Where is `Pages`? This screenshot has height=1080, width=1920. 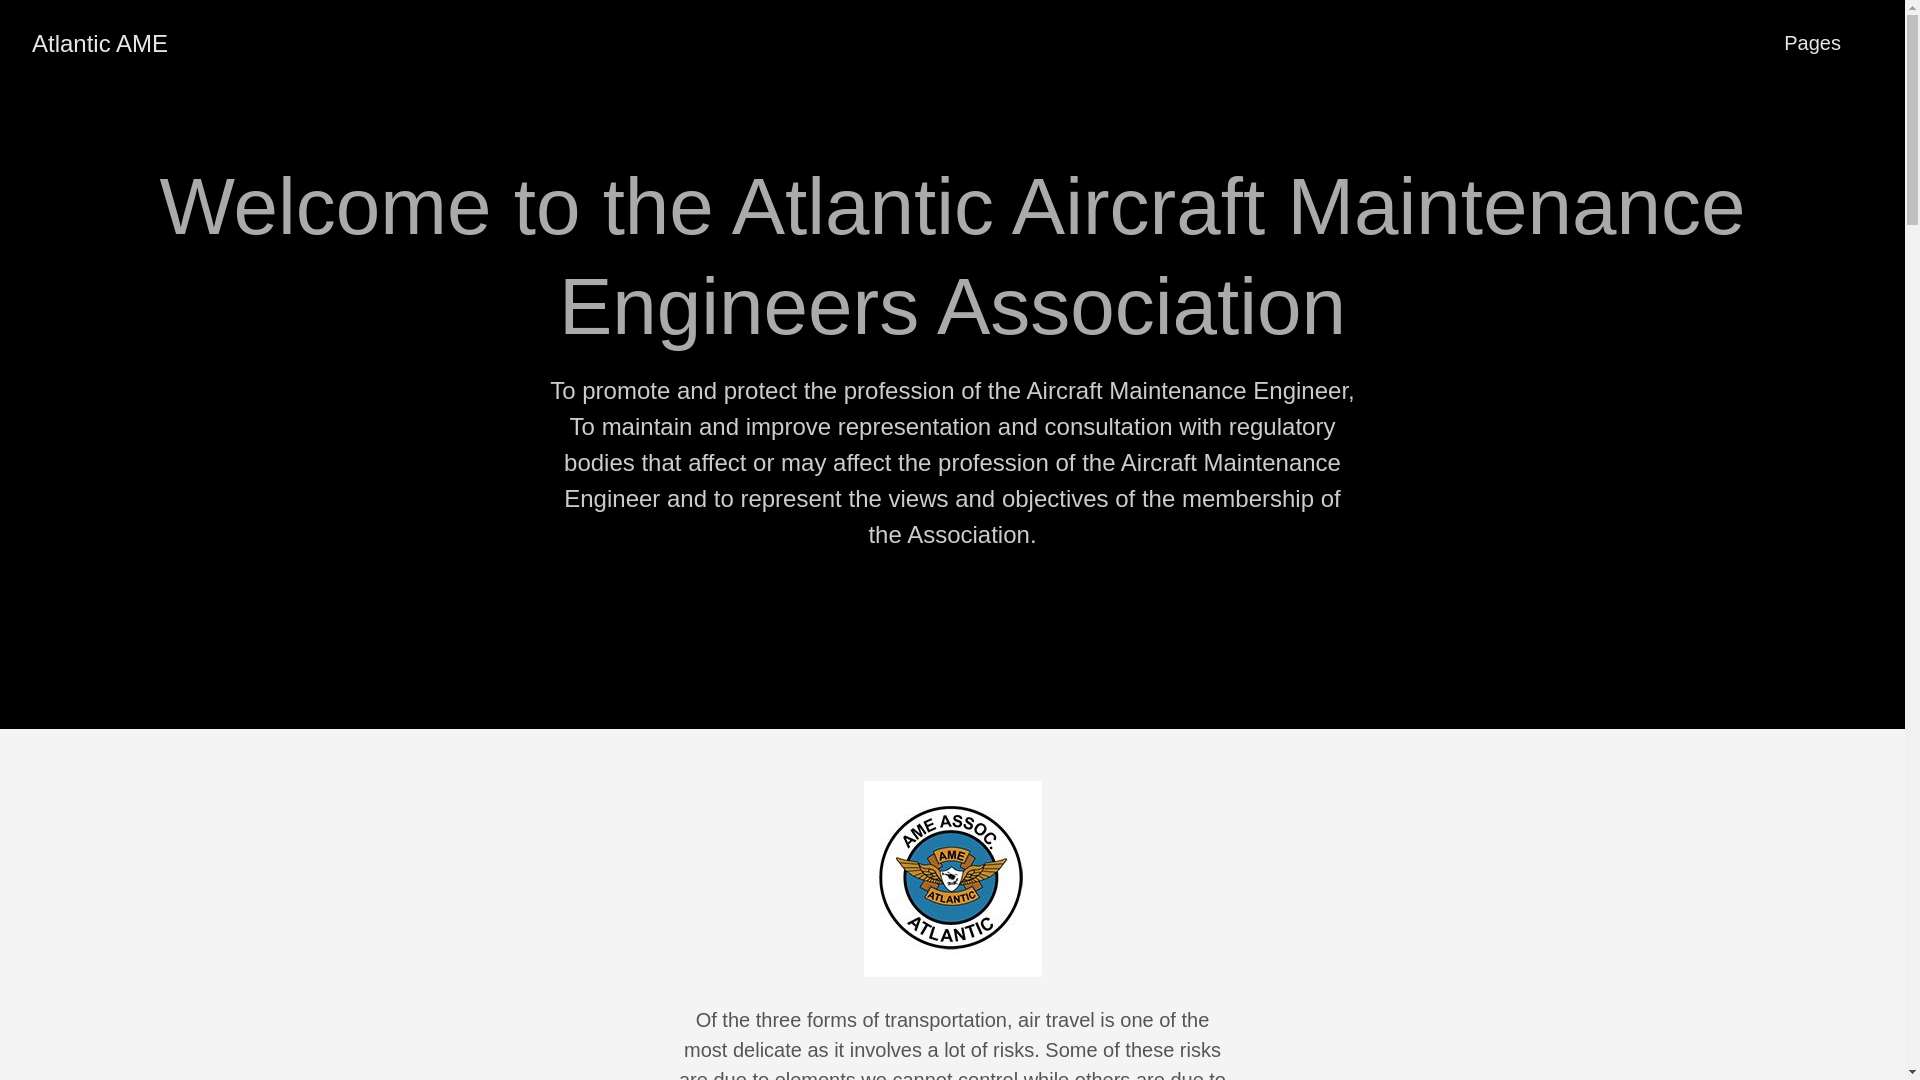
Pages is located at coordinates (1812, 43).